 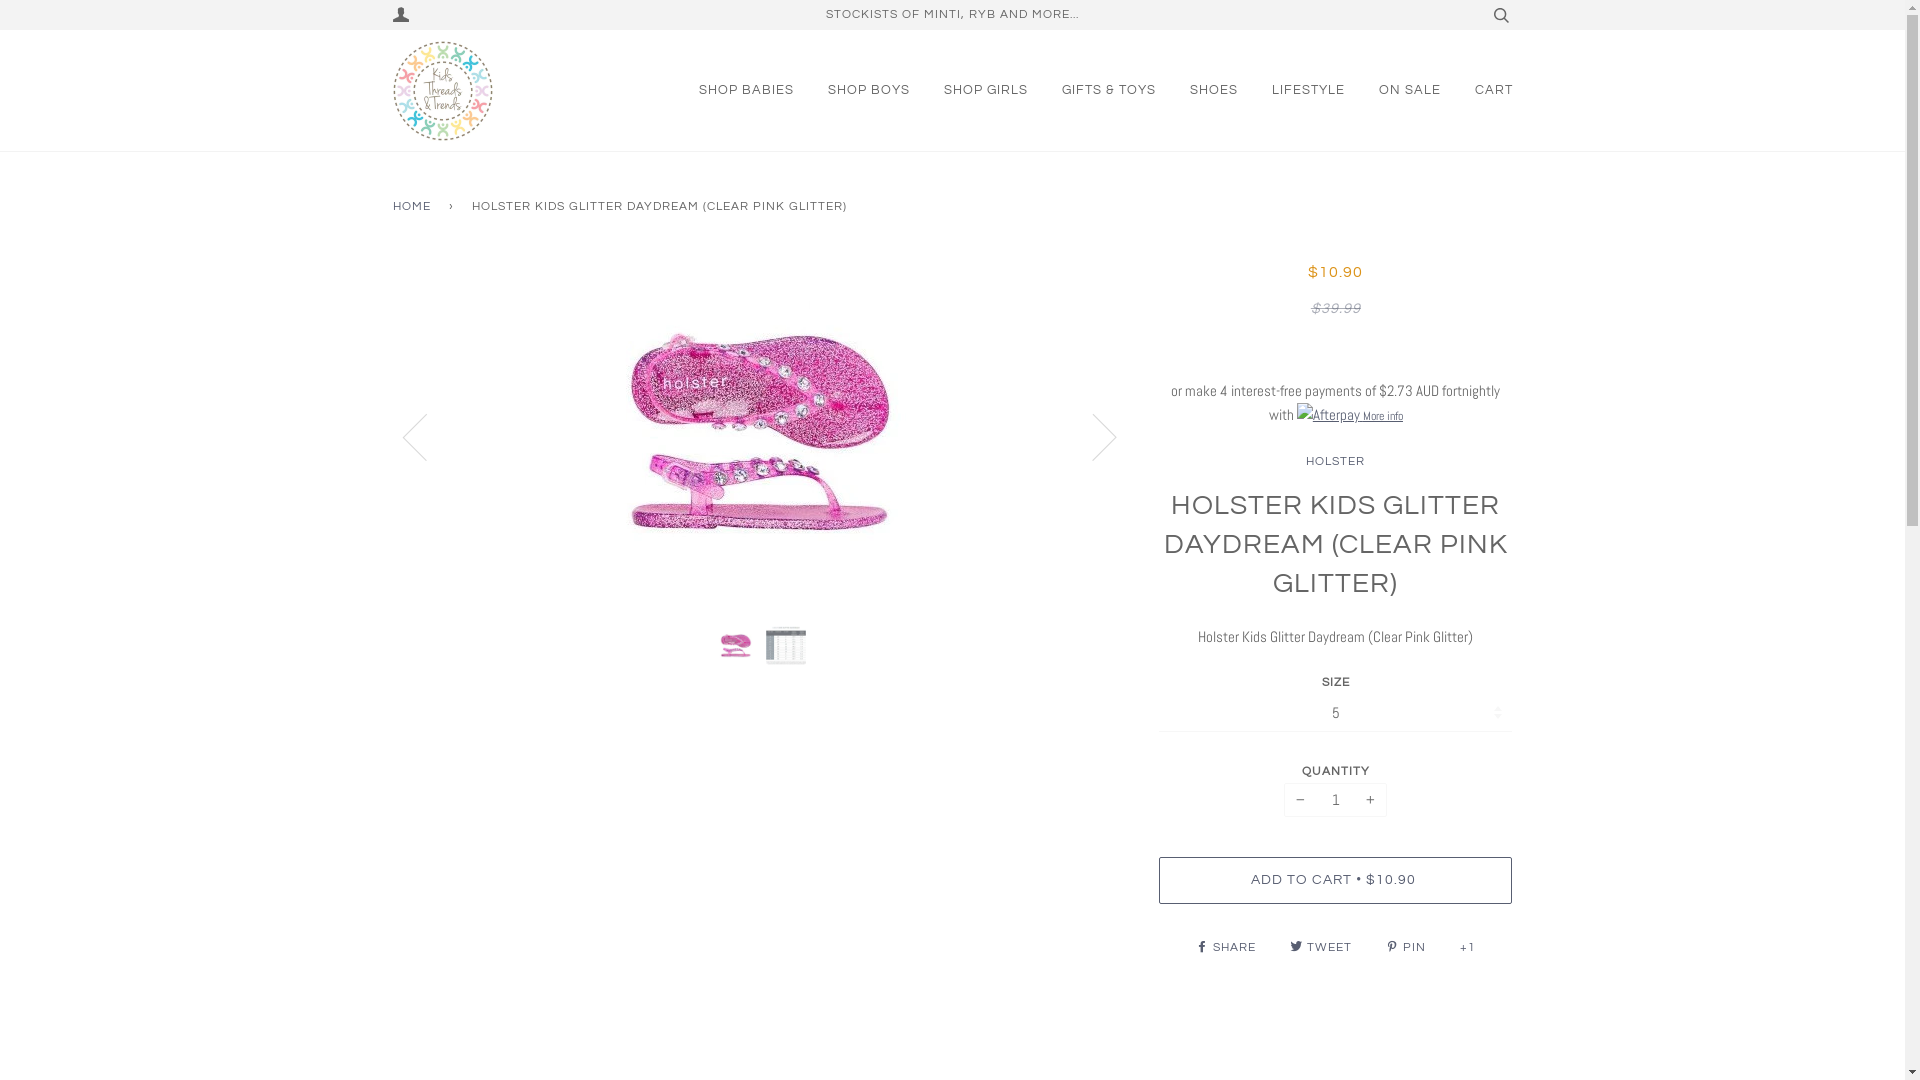 What do you see at coordinates (426, 436) in the screenshot?
I see `Previous` at bounding box center [426, 436].